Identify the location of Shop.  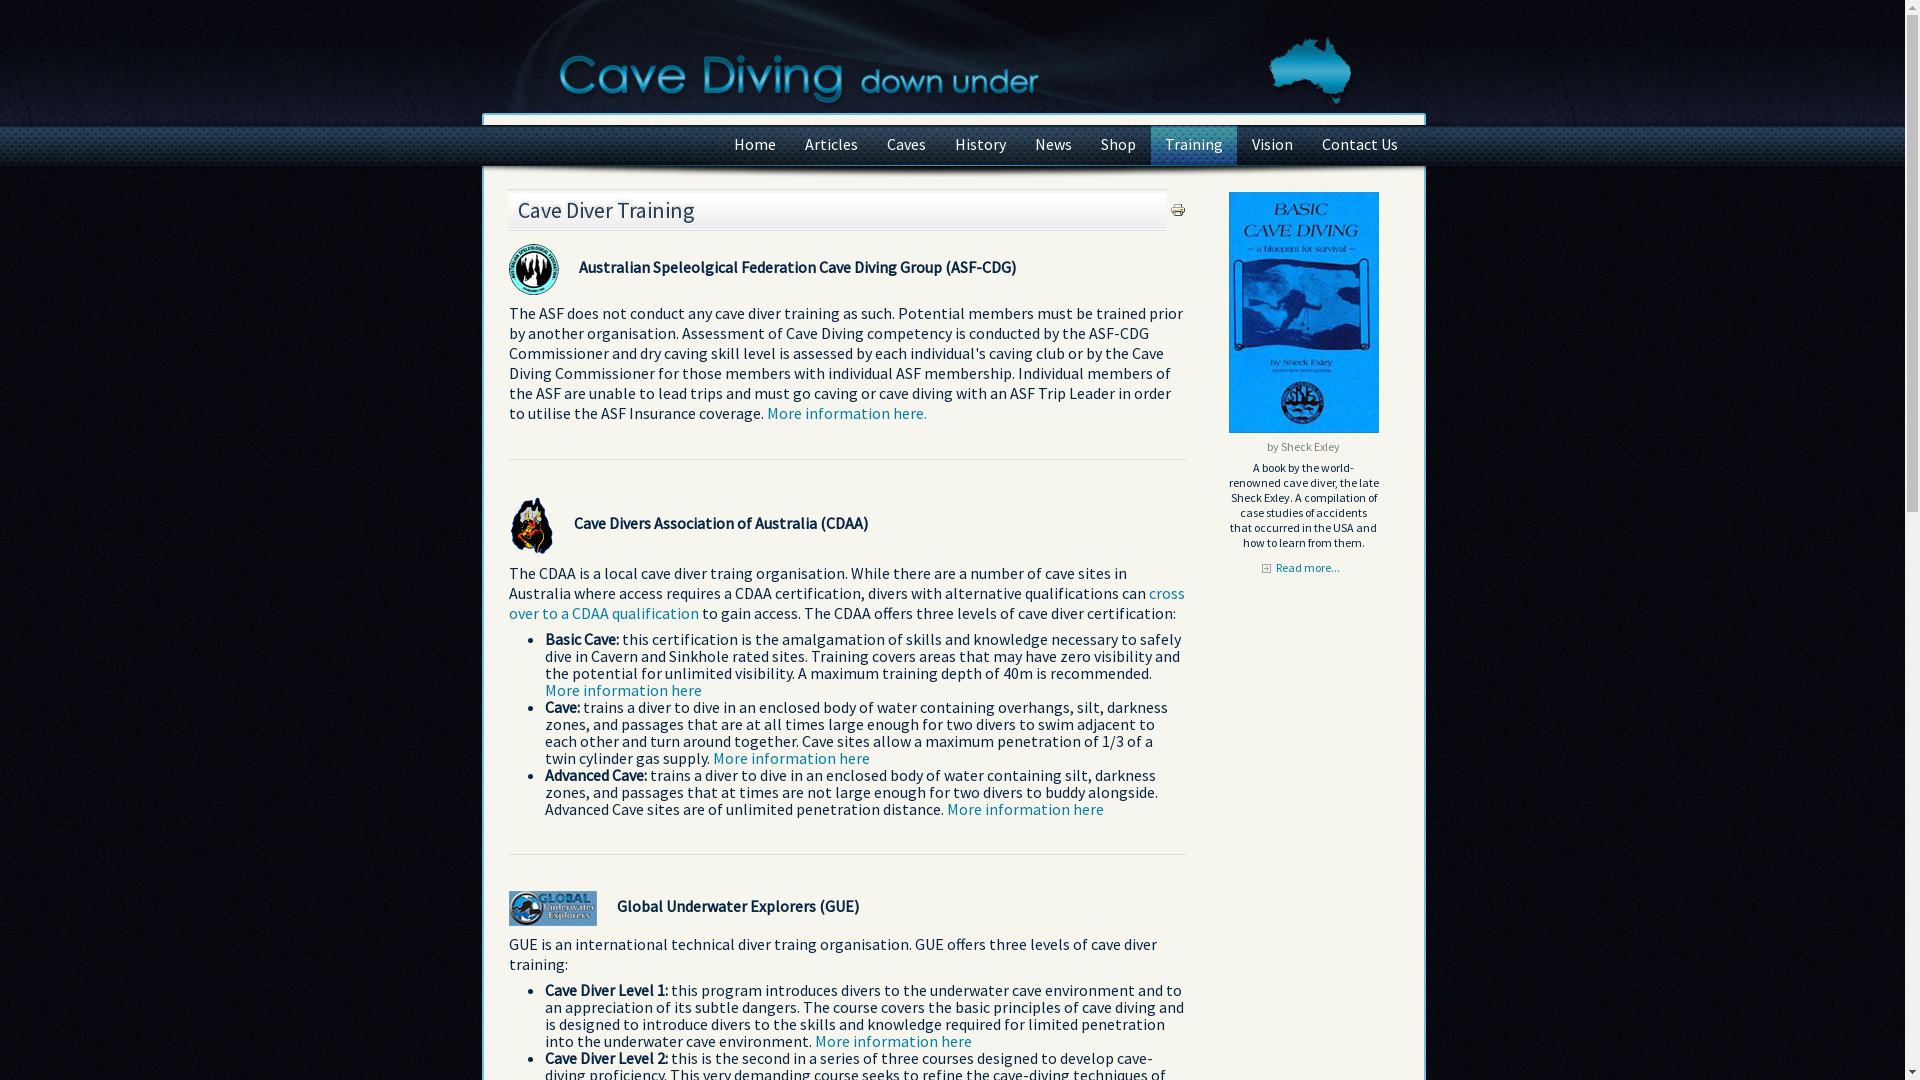
(1118, 146).